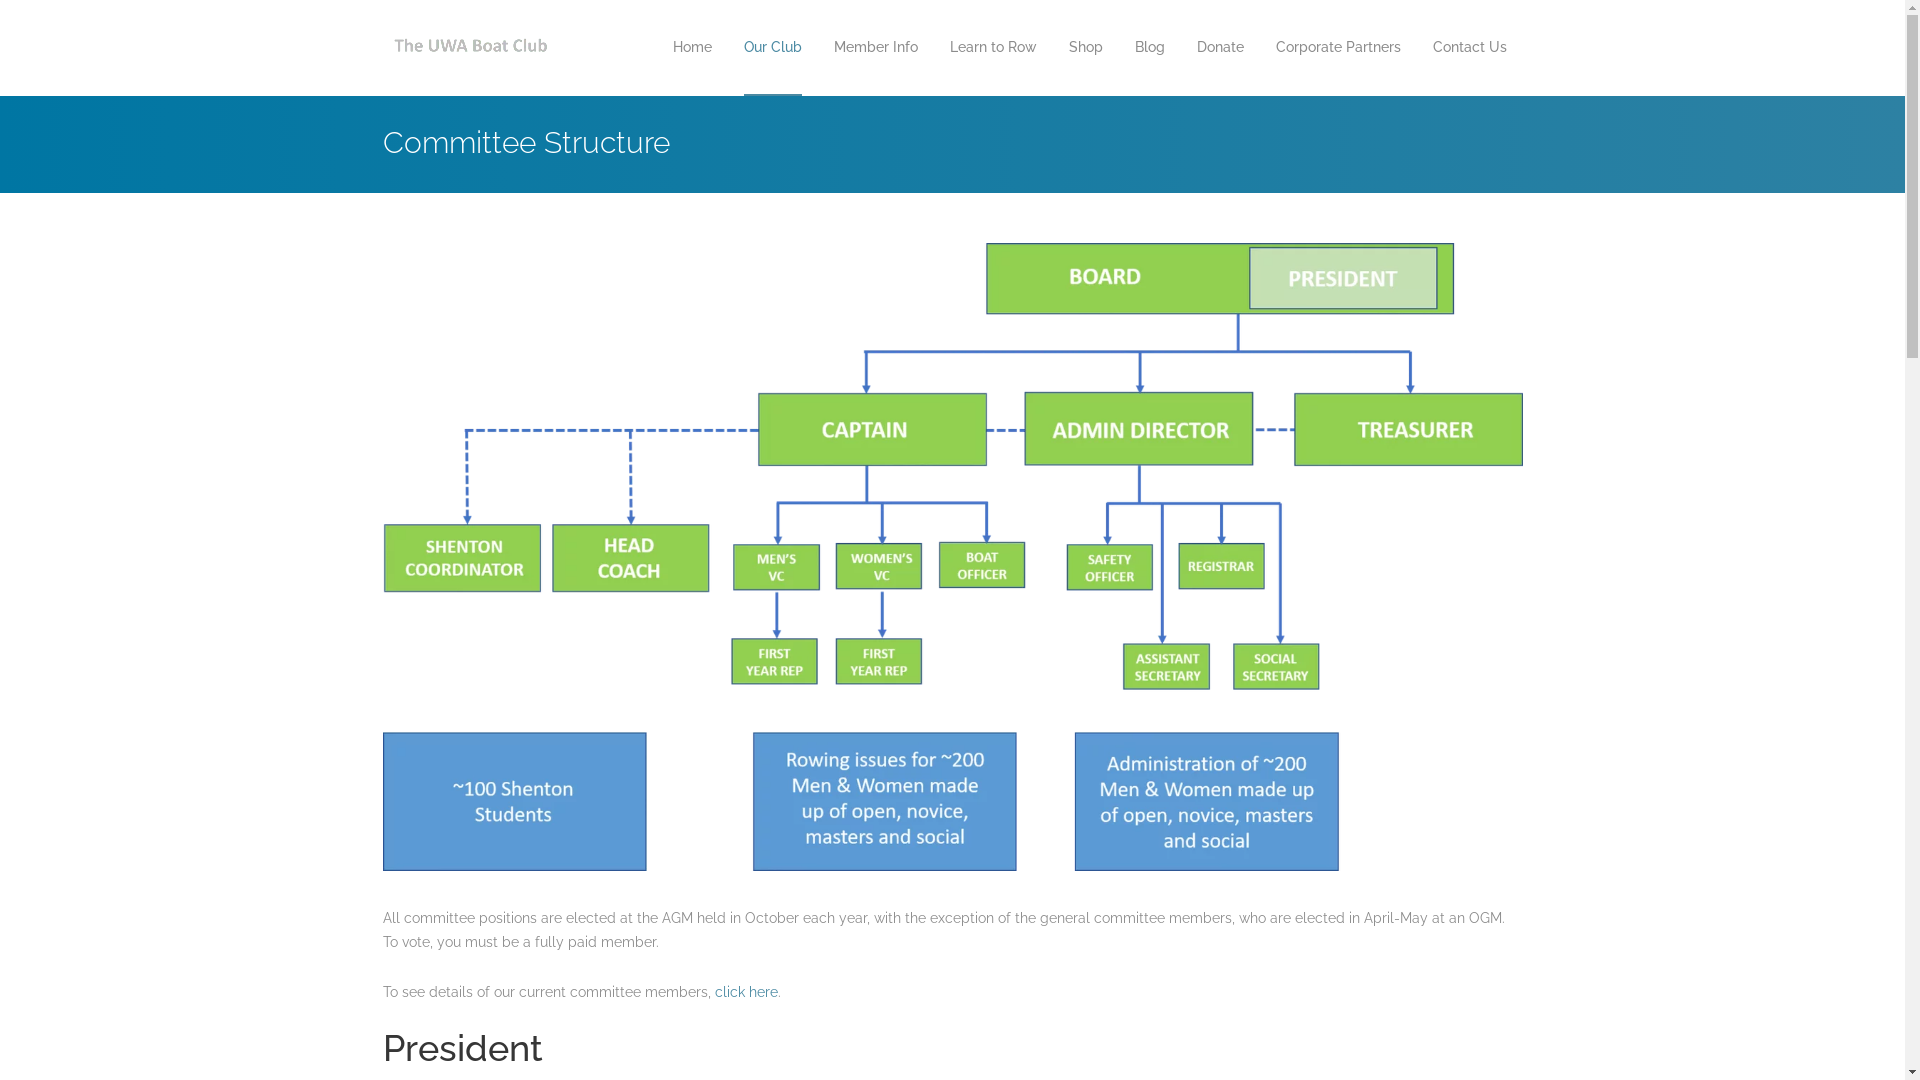 The width and height of the screenshot is (1920, 1080). Describe the element at coordinates (1220, 48) in the screenshot. I see `Donate` at that location.